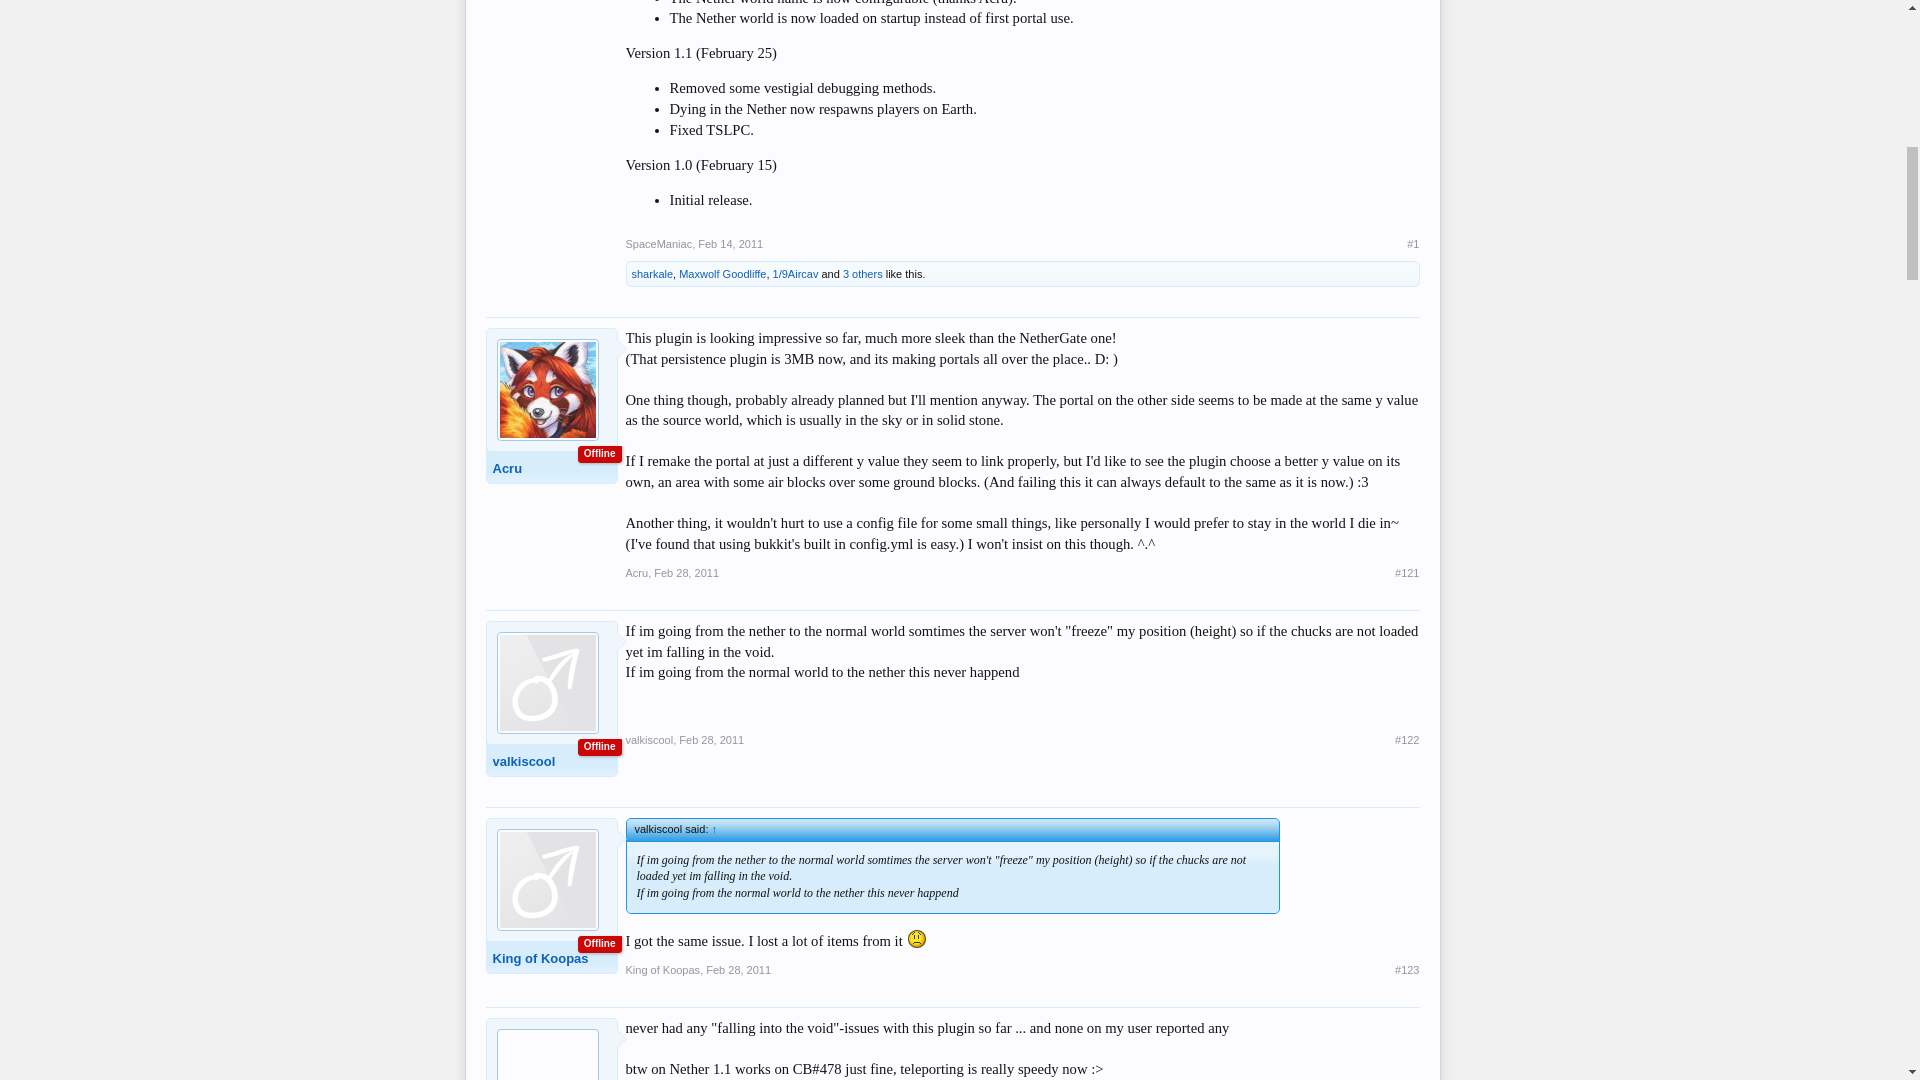 The width and height of the screenshot is (1920, 1080). Describe the element at coordinates (686, 572) in the screenshot. I see `Feb 28, 2011` at that location.